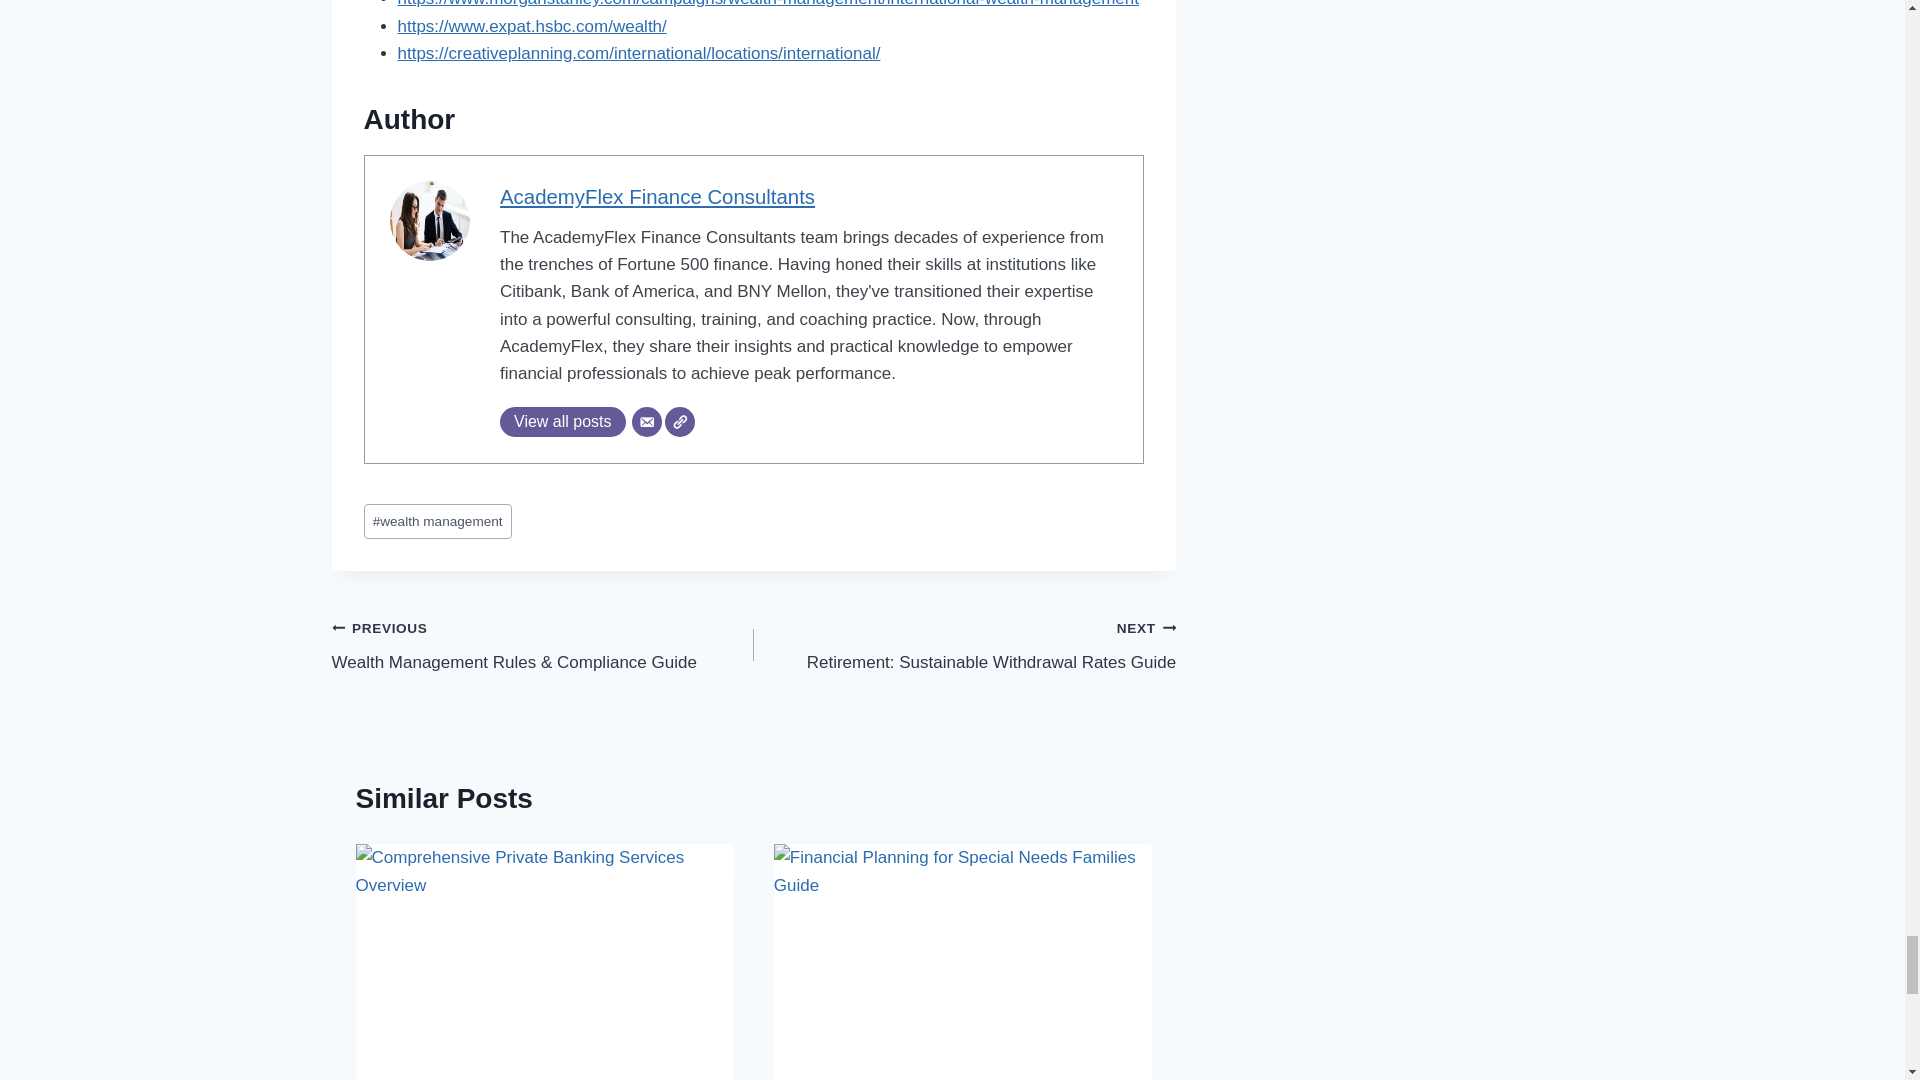 This screenshot has height=1080, width=1920. What do you see at coordinates (964, 646) in the screenshot?
I see `View all posts` at bounding box center [964, 646].